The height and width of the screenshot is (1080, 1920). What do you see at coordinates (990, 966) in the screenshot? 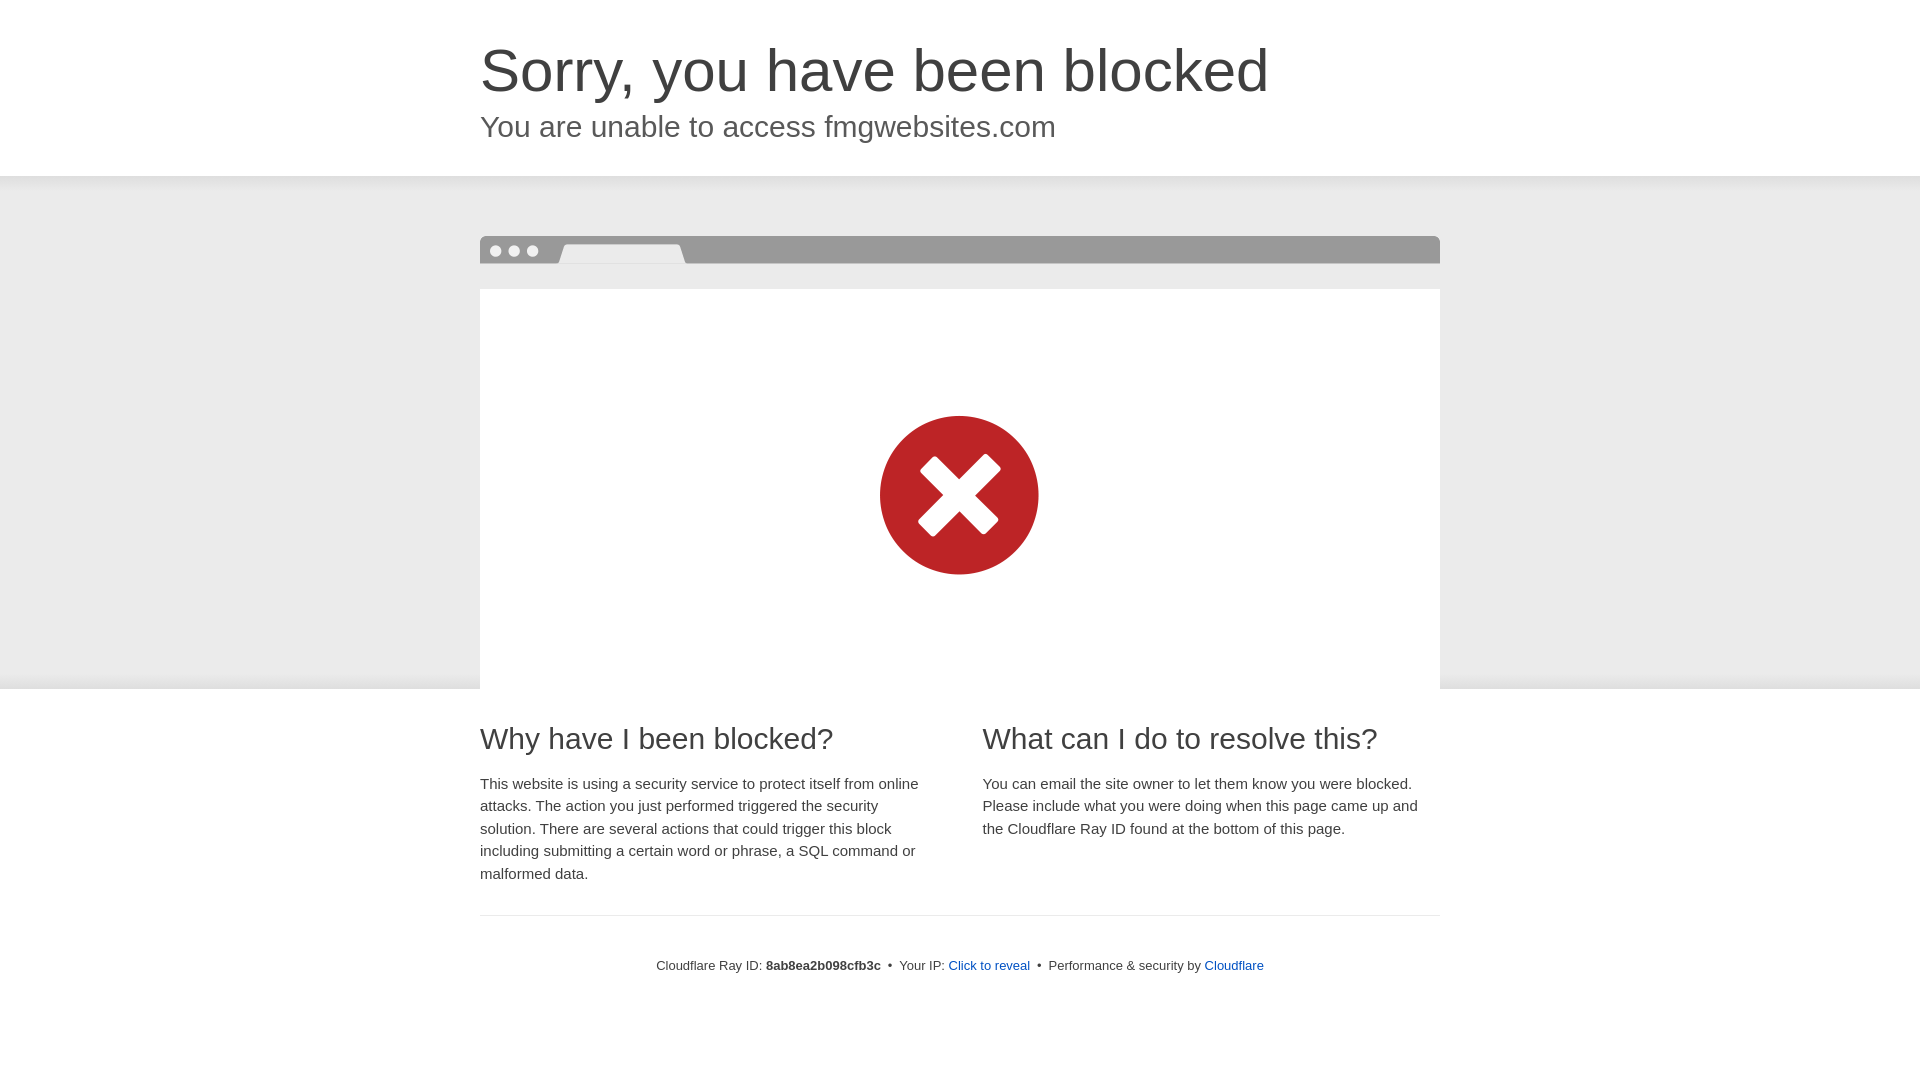
I see `Click to reveal` at bounding box center [990, 966].